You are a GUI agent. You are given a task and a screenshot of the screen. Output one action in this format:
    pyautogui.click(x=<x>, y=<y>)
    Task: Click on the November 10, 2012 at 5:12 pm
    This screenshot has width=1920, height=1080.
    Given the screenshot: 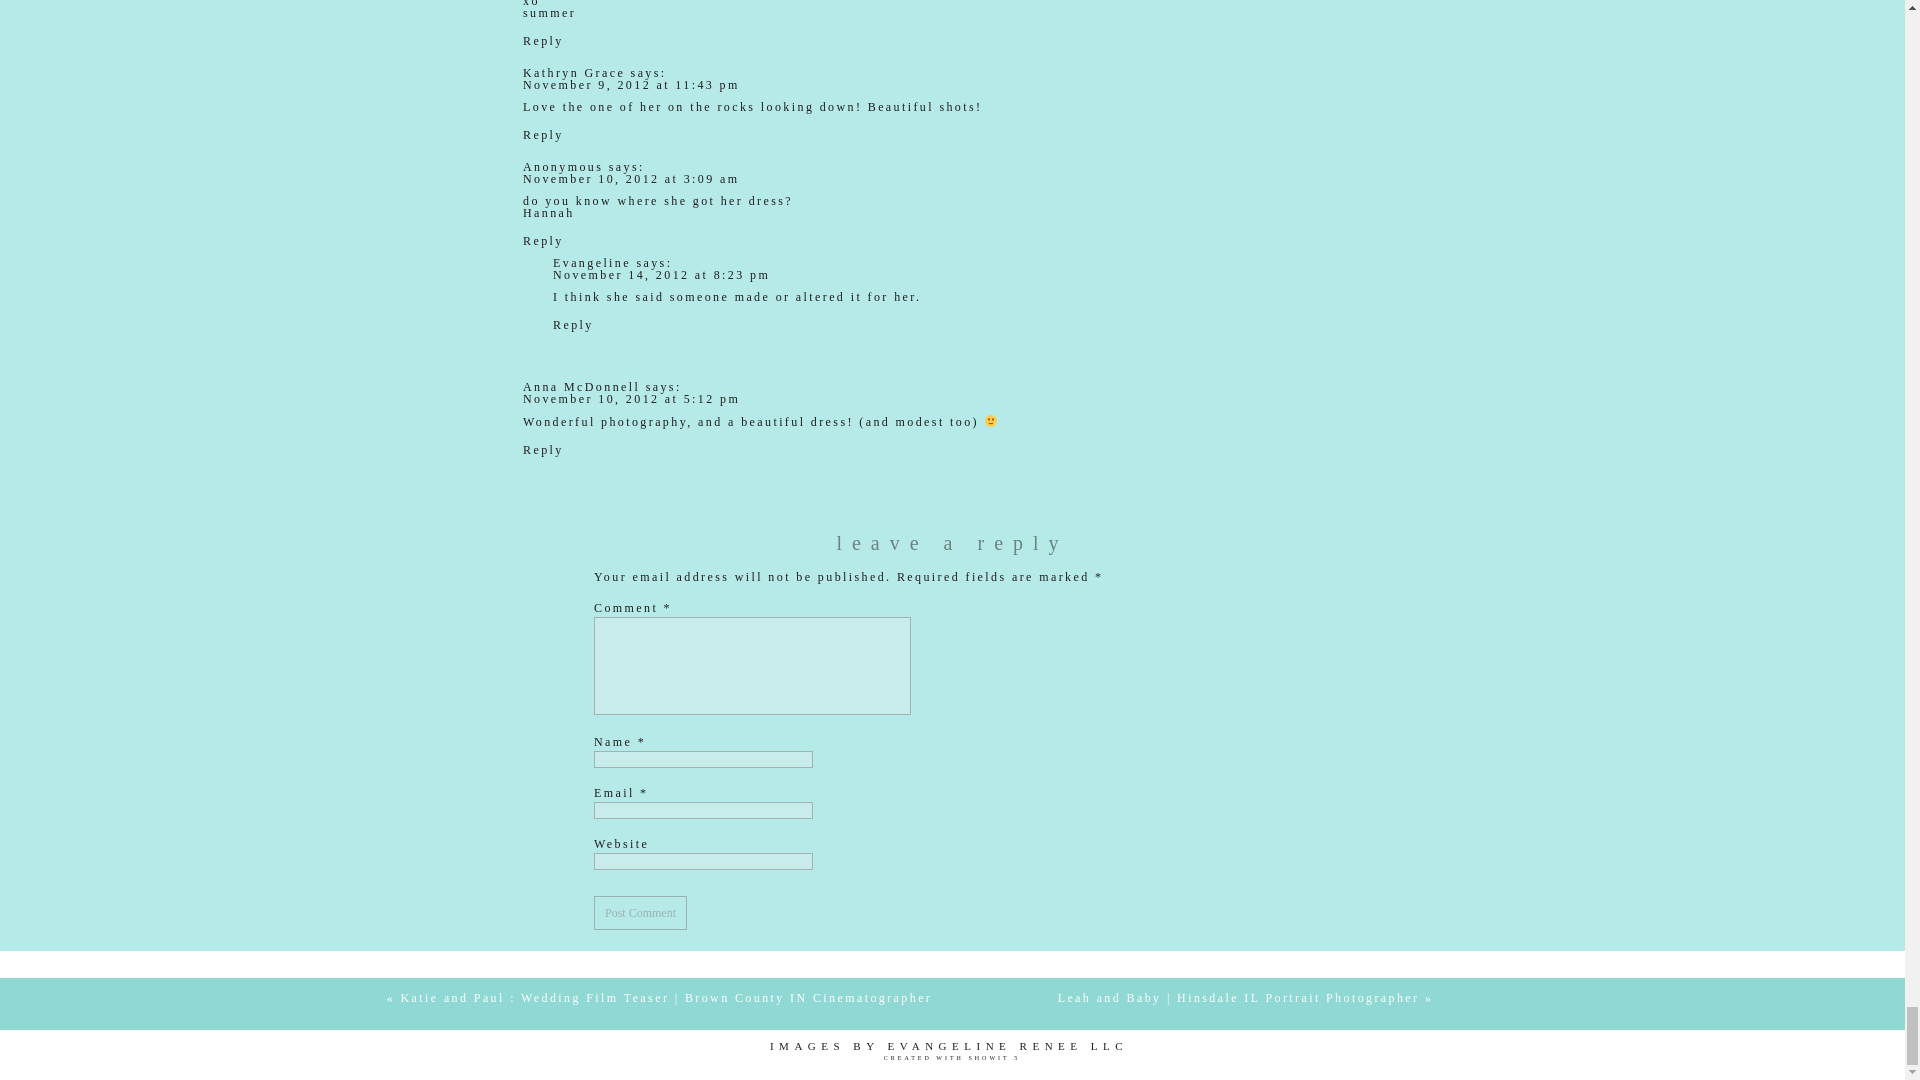 What is the action you would take?
    pyautogui.click(x=630, y=399)
    